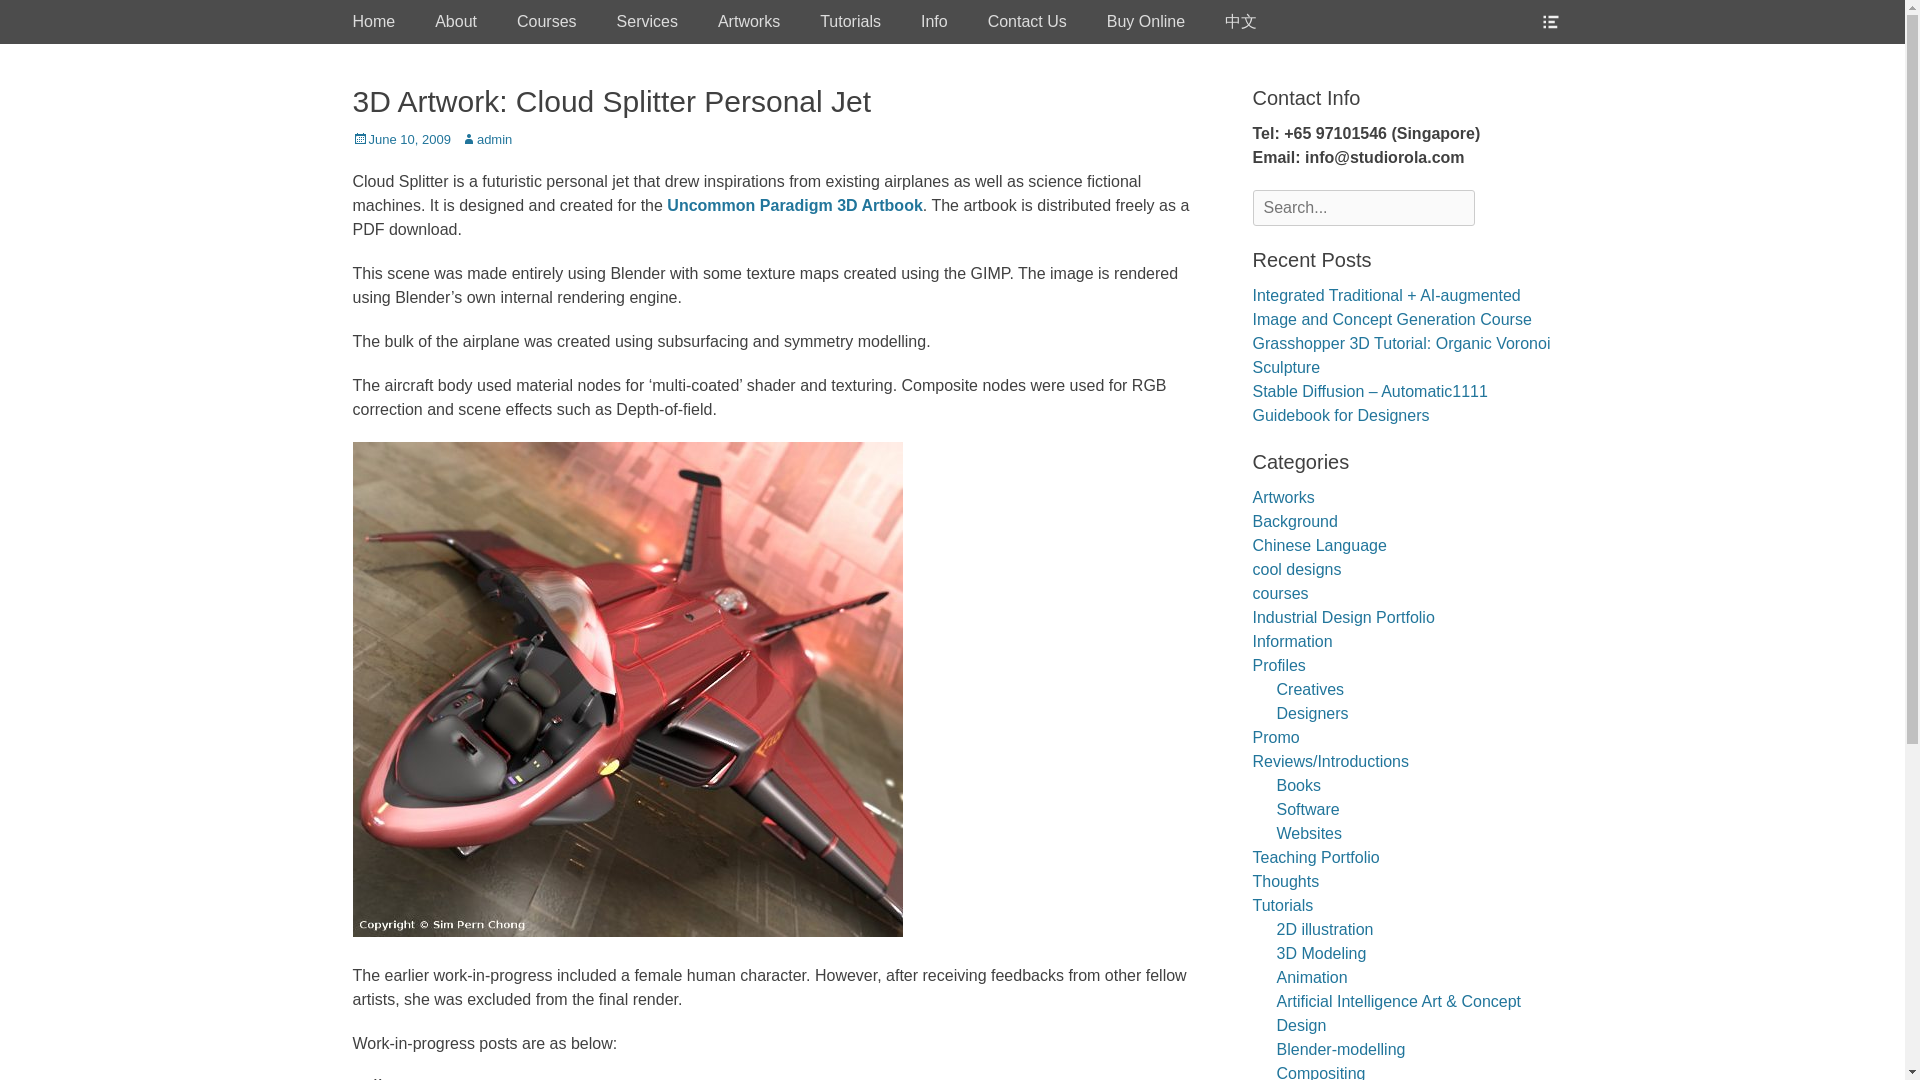  What do you see at coordinates (648, 22) in the screenshot?
I see `Services` at bounding box center [648, 22].